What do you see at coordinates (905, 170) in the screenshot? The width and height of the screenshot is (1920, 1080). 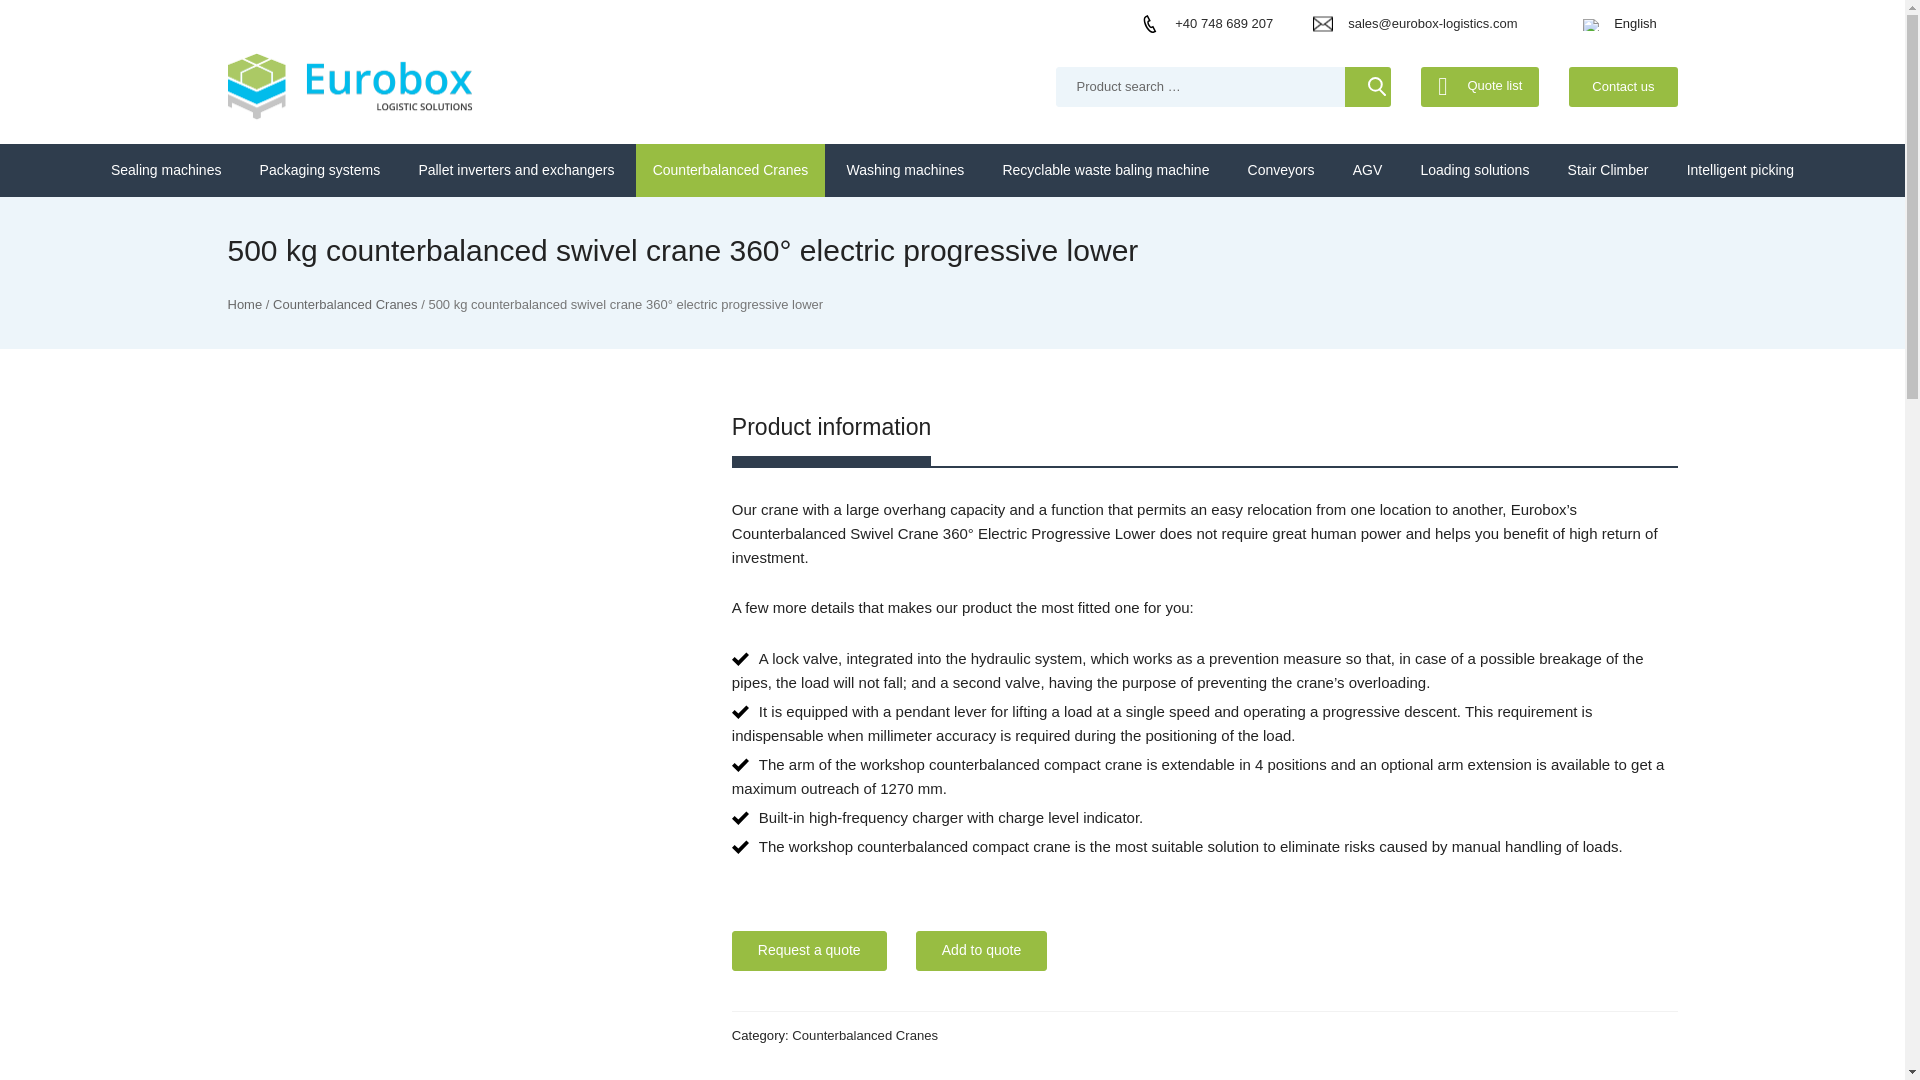 I see `Washing machines` at bounding box center [905, 170].